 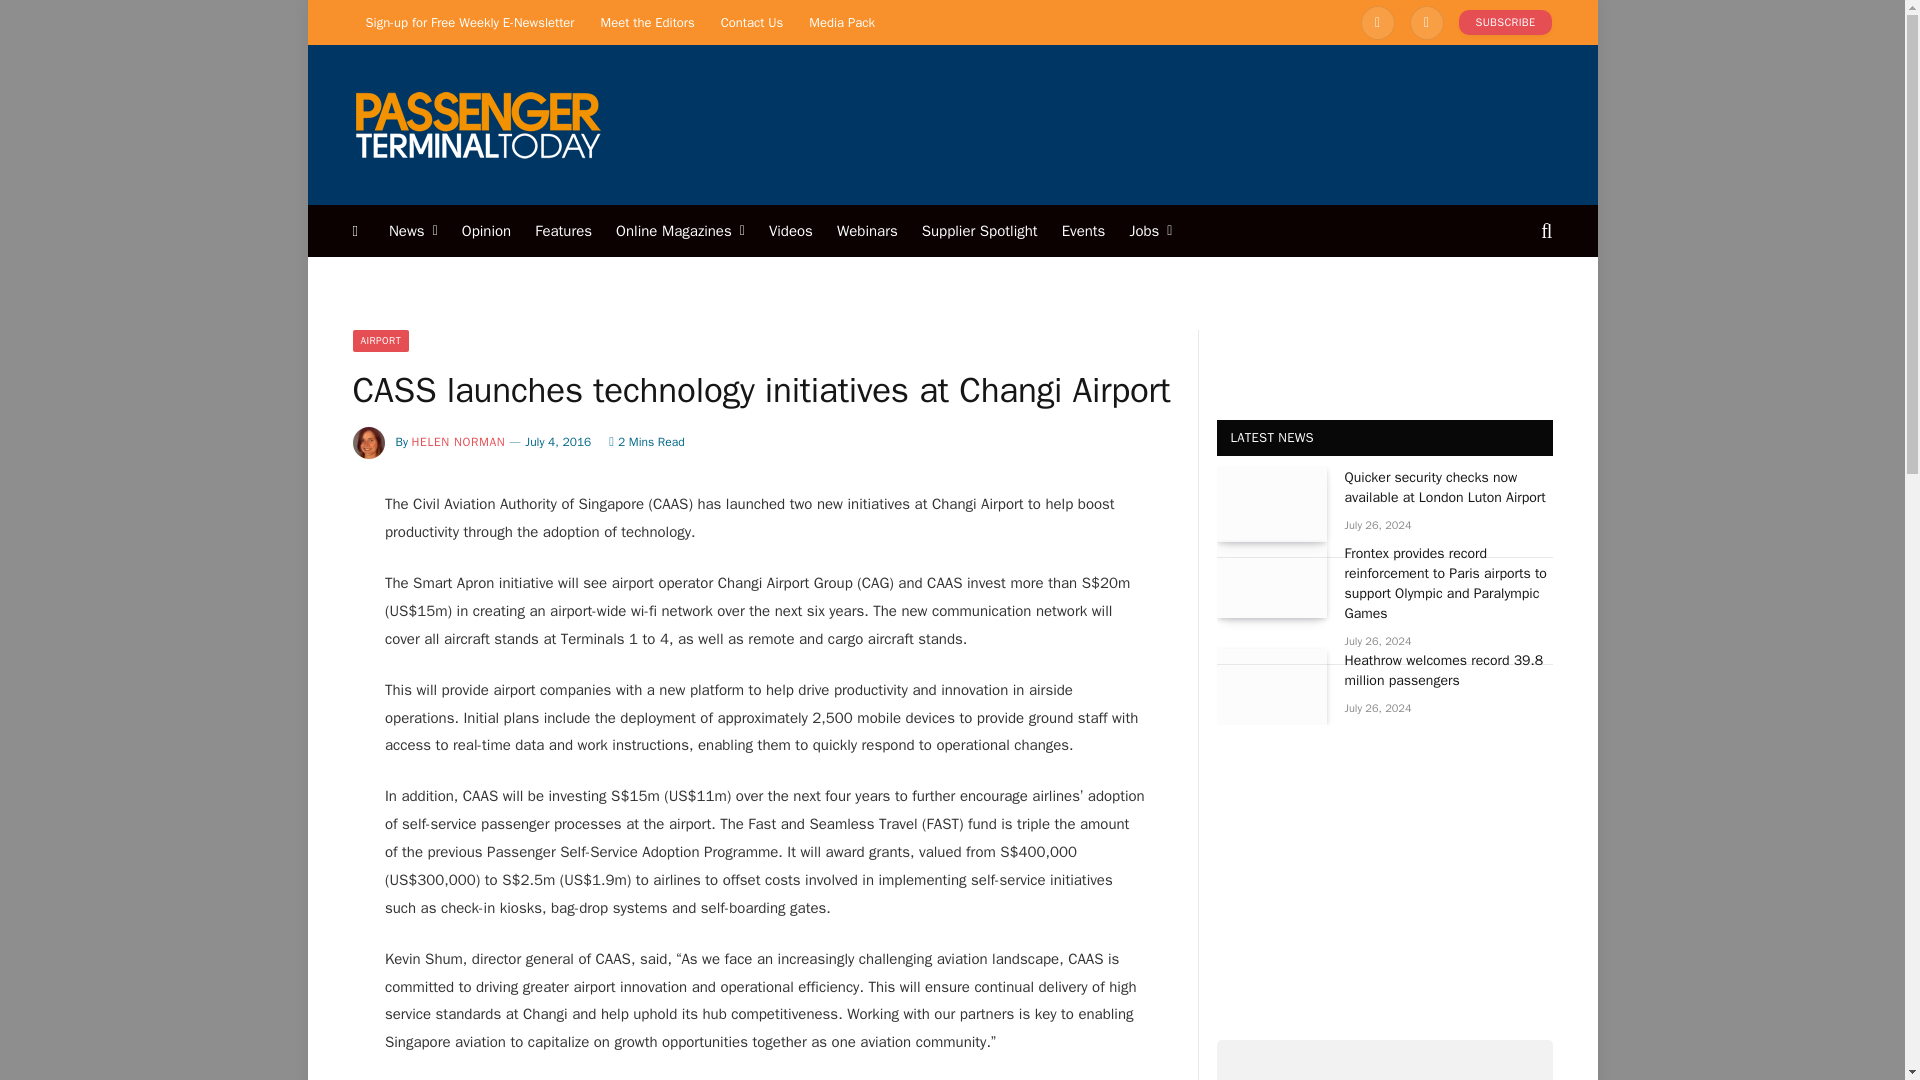 I want to click on Posts by Helen Norman, so click(x=459, y=442).